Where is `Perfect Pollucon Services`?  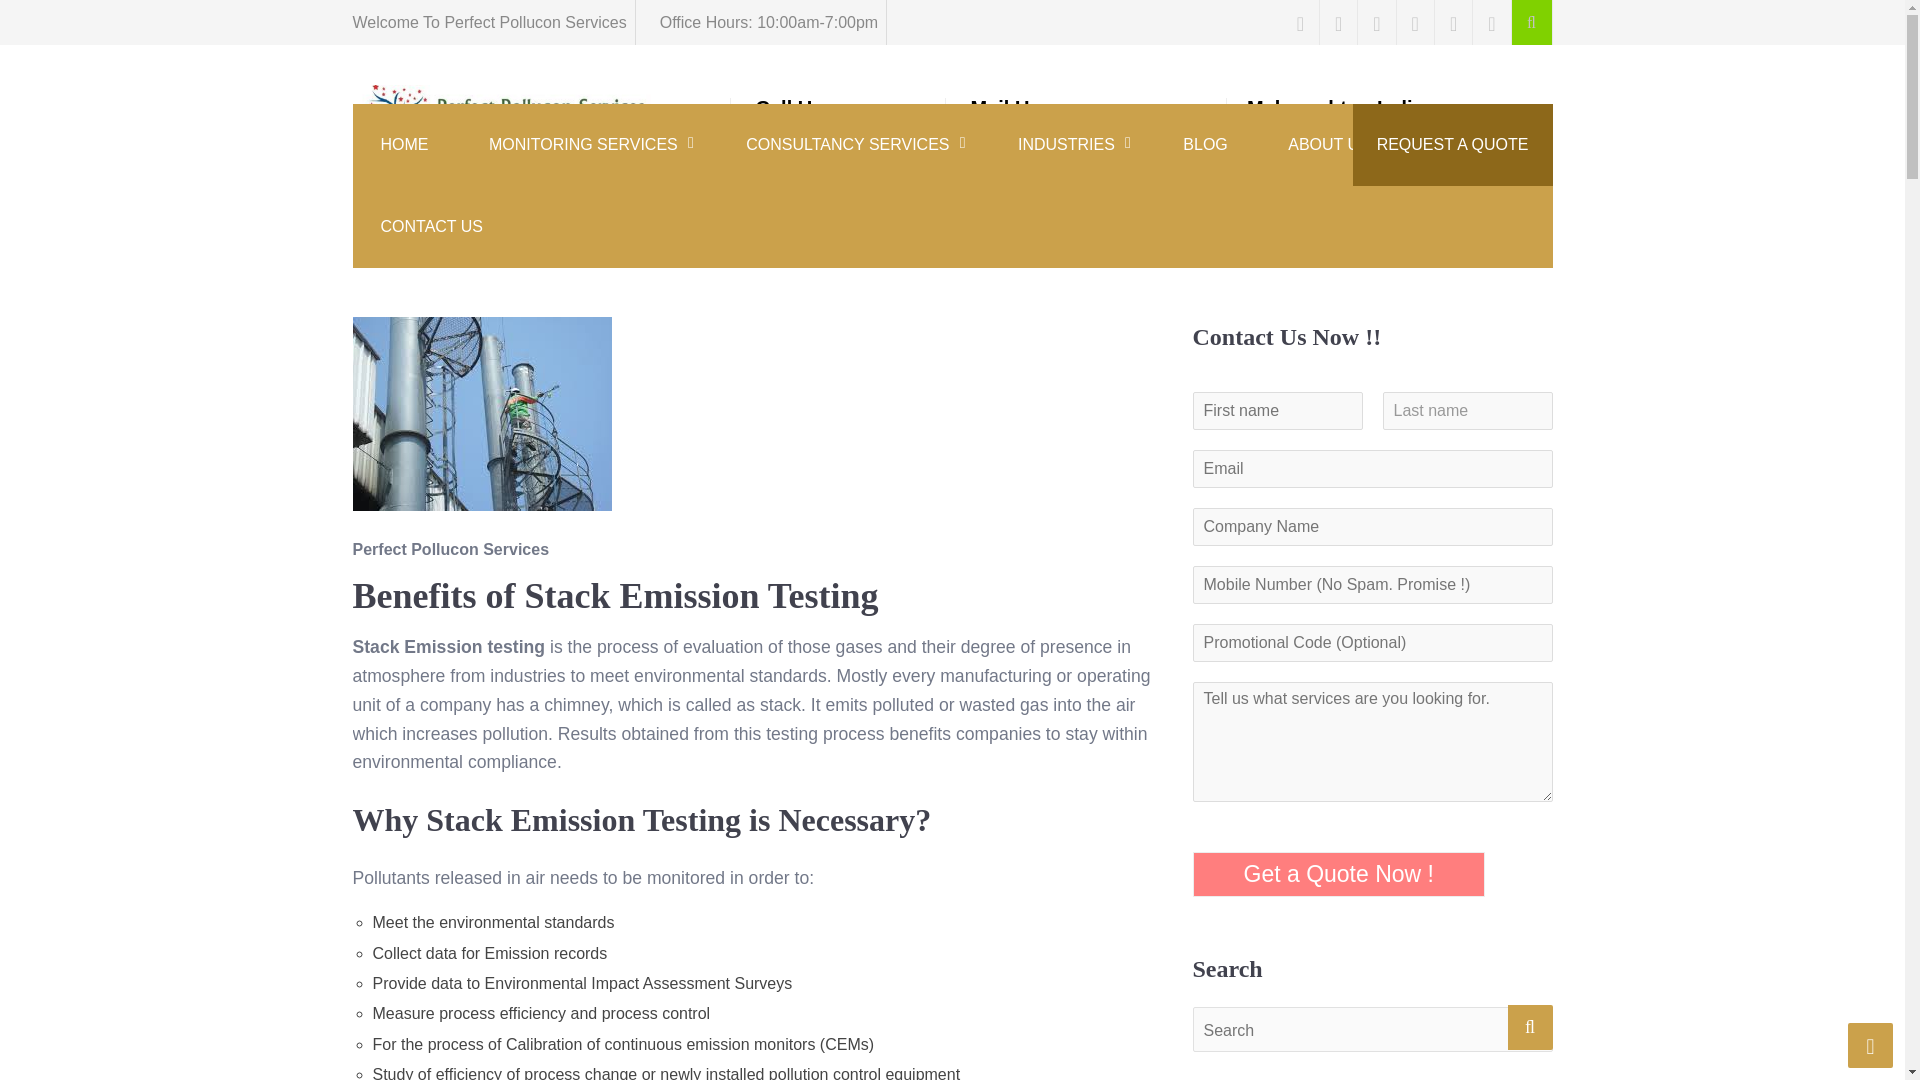
Perfect Pollucon Services is located at coordinates (452, 164).